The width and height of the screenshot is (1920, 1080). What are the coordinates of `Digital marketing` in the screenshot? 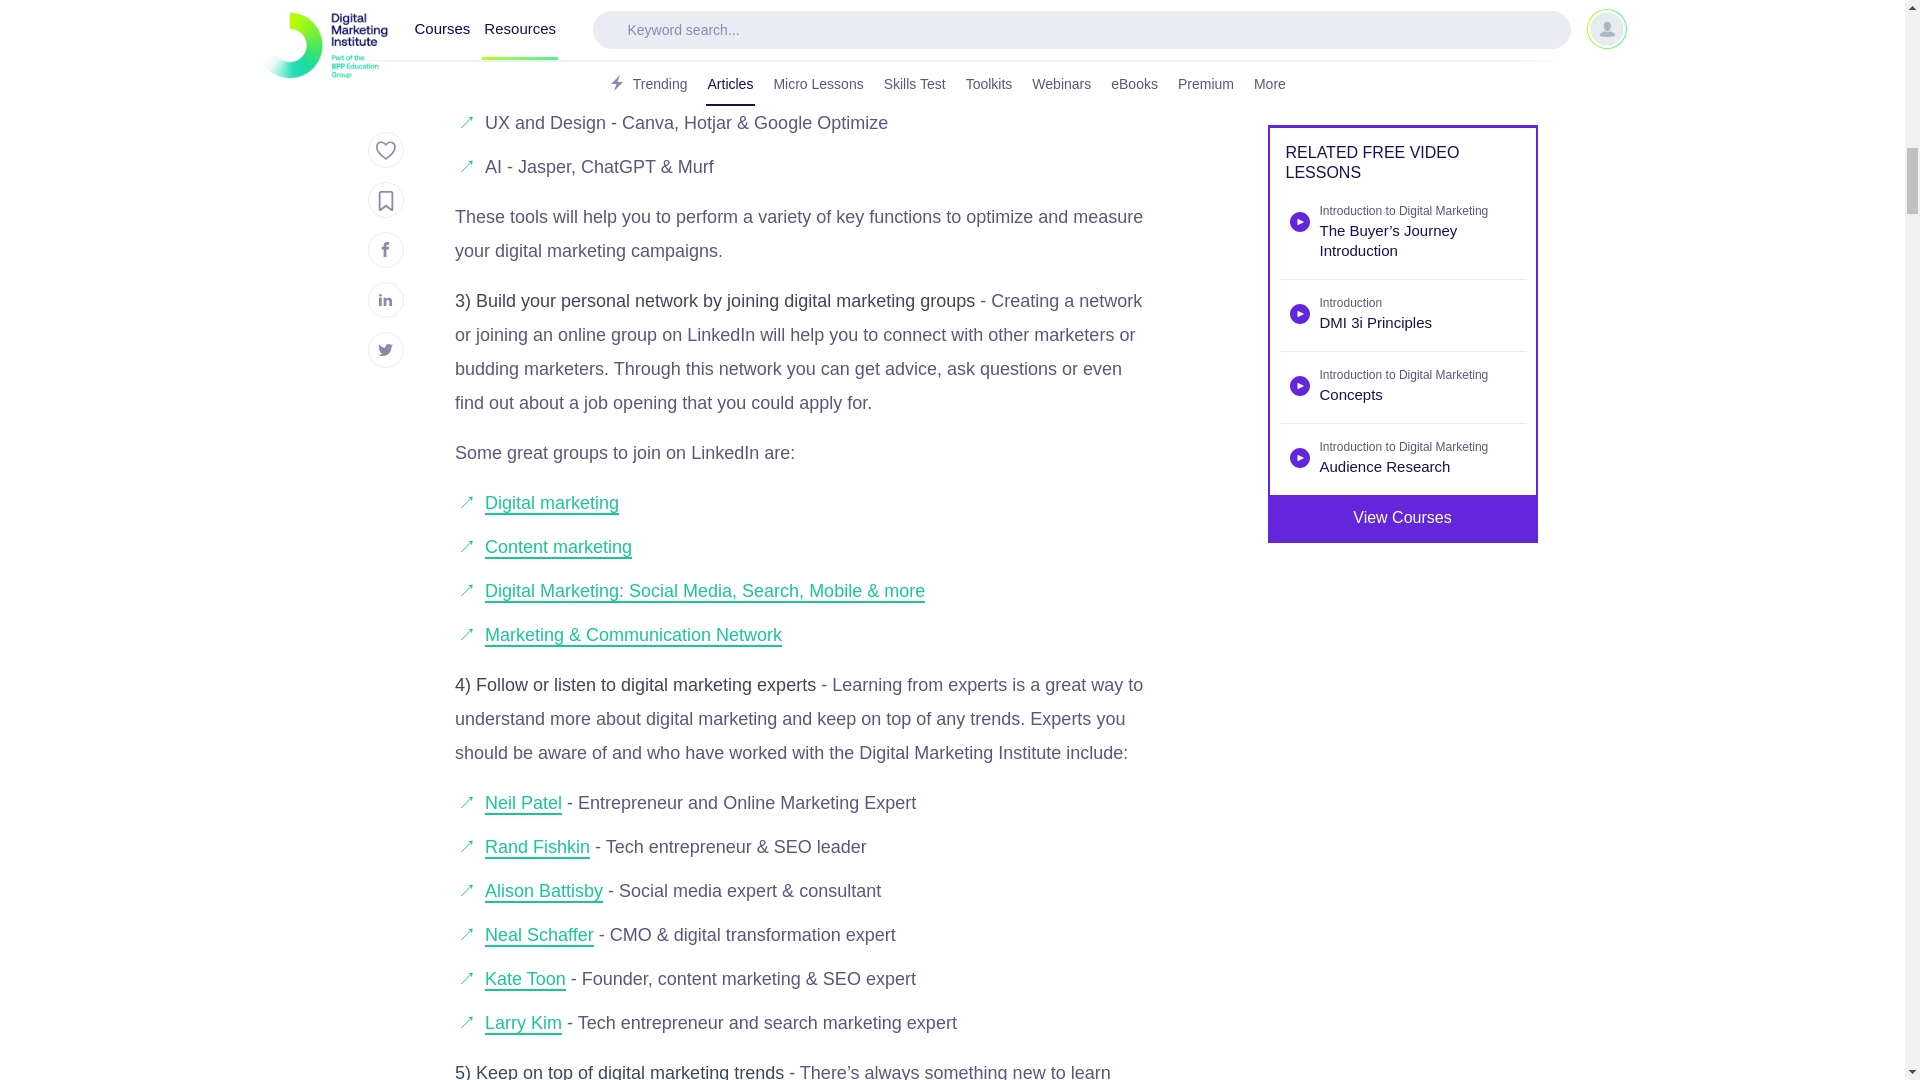 It's located at (552, 504).